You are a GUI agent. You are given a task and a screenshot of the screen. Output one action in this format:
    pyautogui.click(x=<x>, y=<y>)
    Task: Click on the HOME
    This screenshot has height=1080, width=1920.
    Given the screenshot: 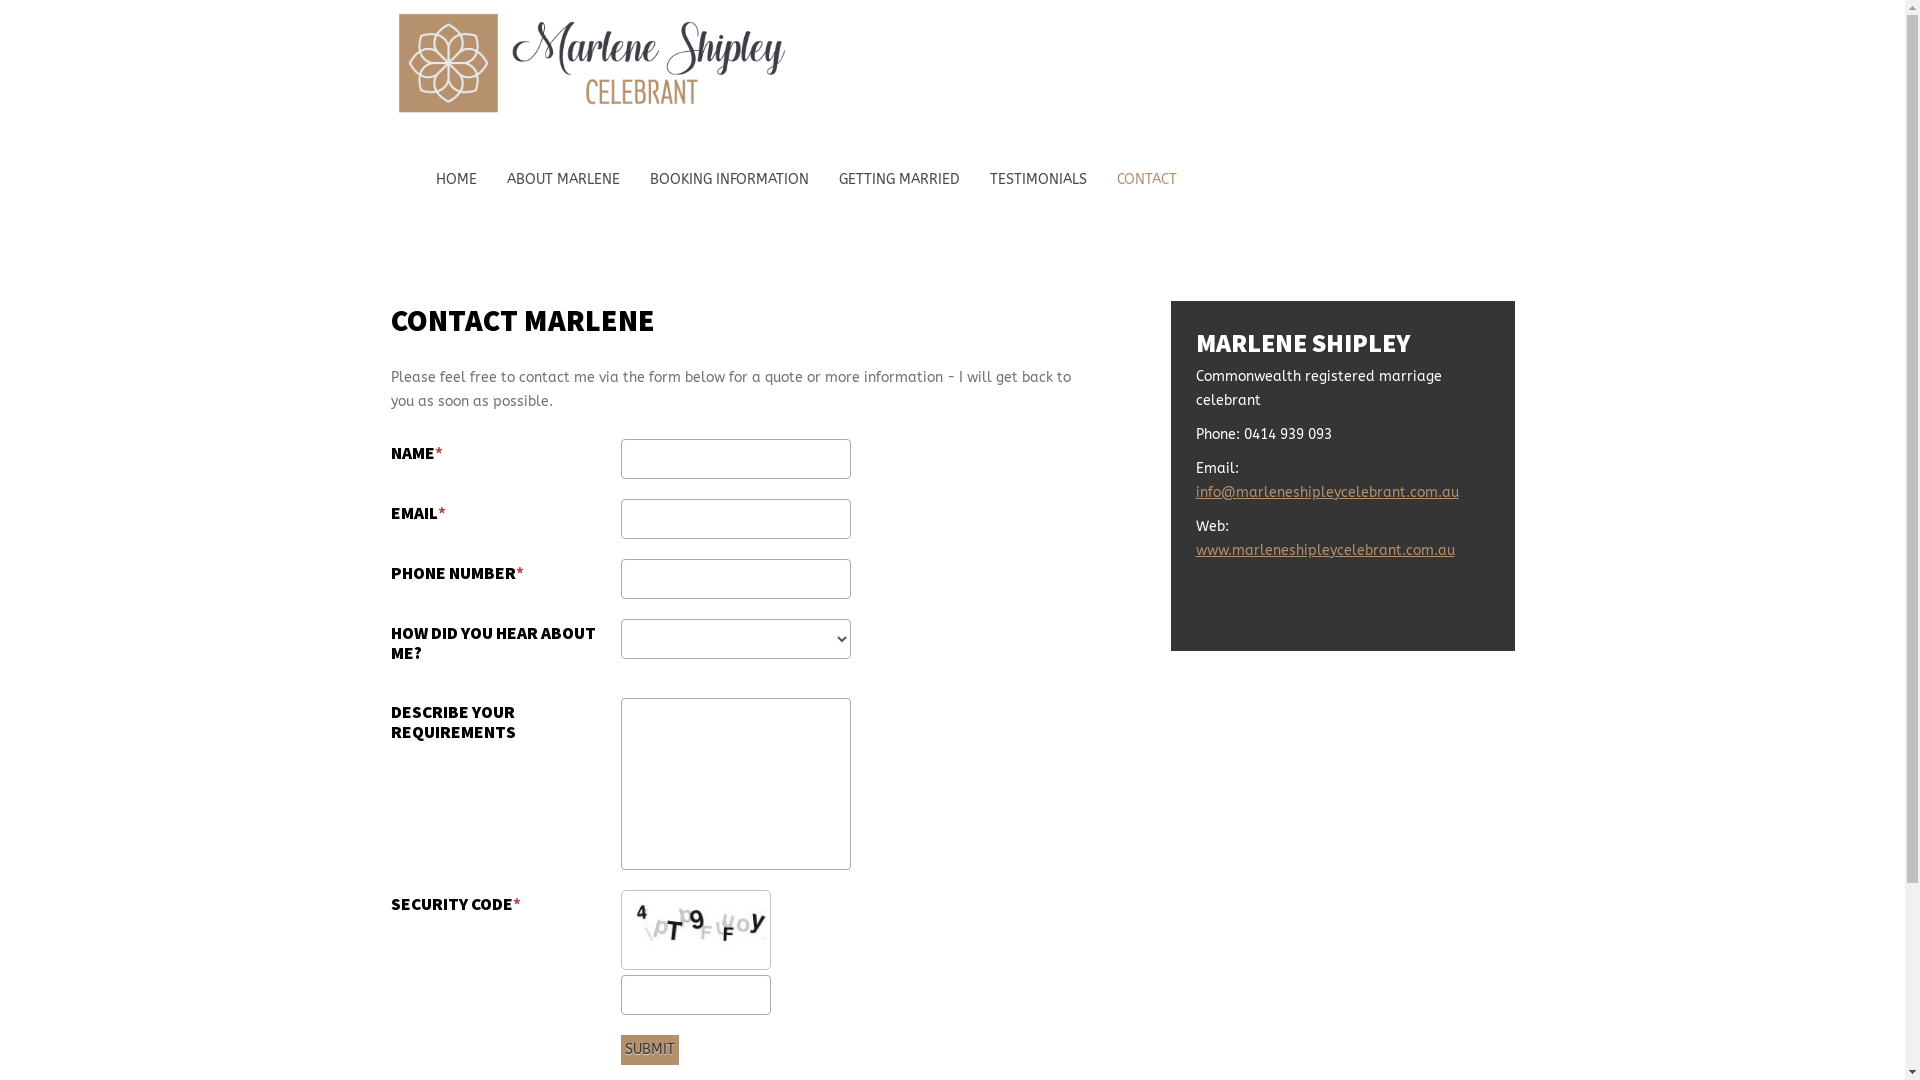 What is the action you would take?
    pyautogui.click(x=456, y=180)
    